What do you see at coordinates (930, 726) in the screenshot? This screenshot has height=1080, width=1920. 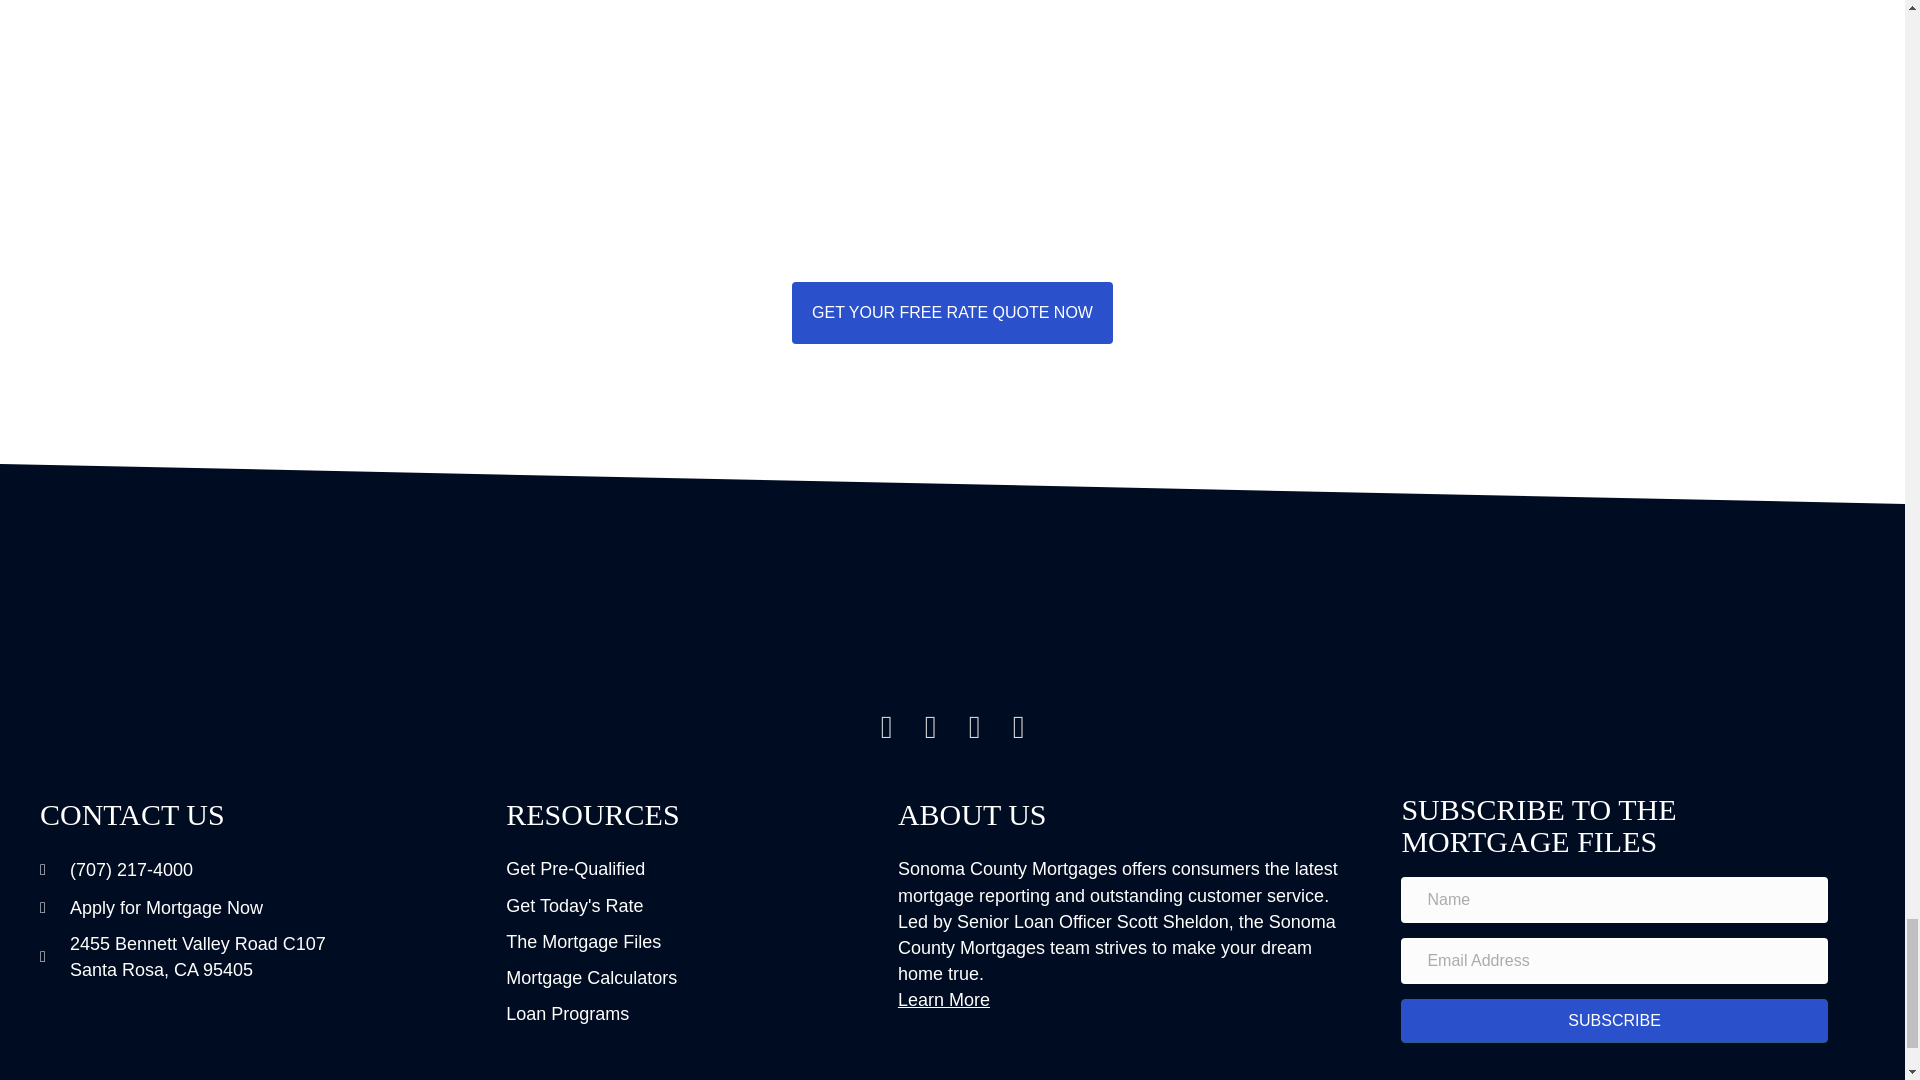 I see `Facebook` at bounding box center [930, 726].